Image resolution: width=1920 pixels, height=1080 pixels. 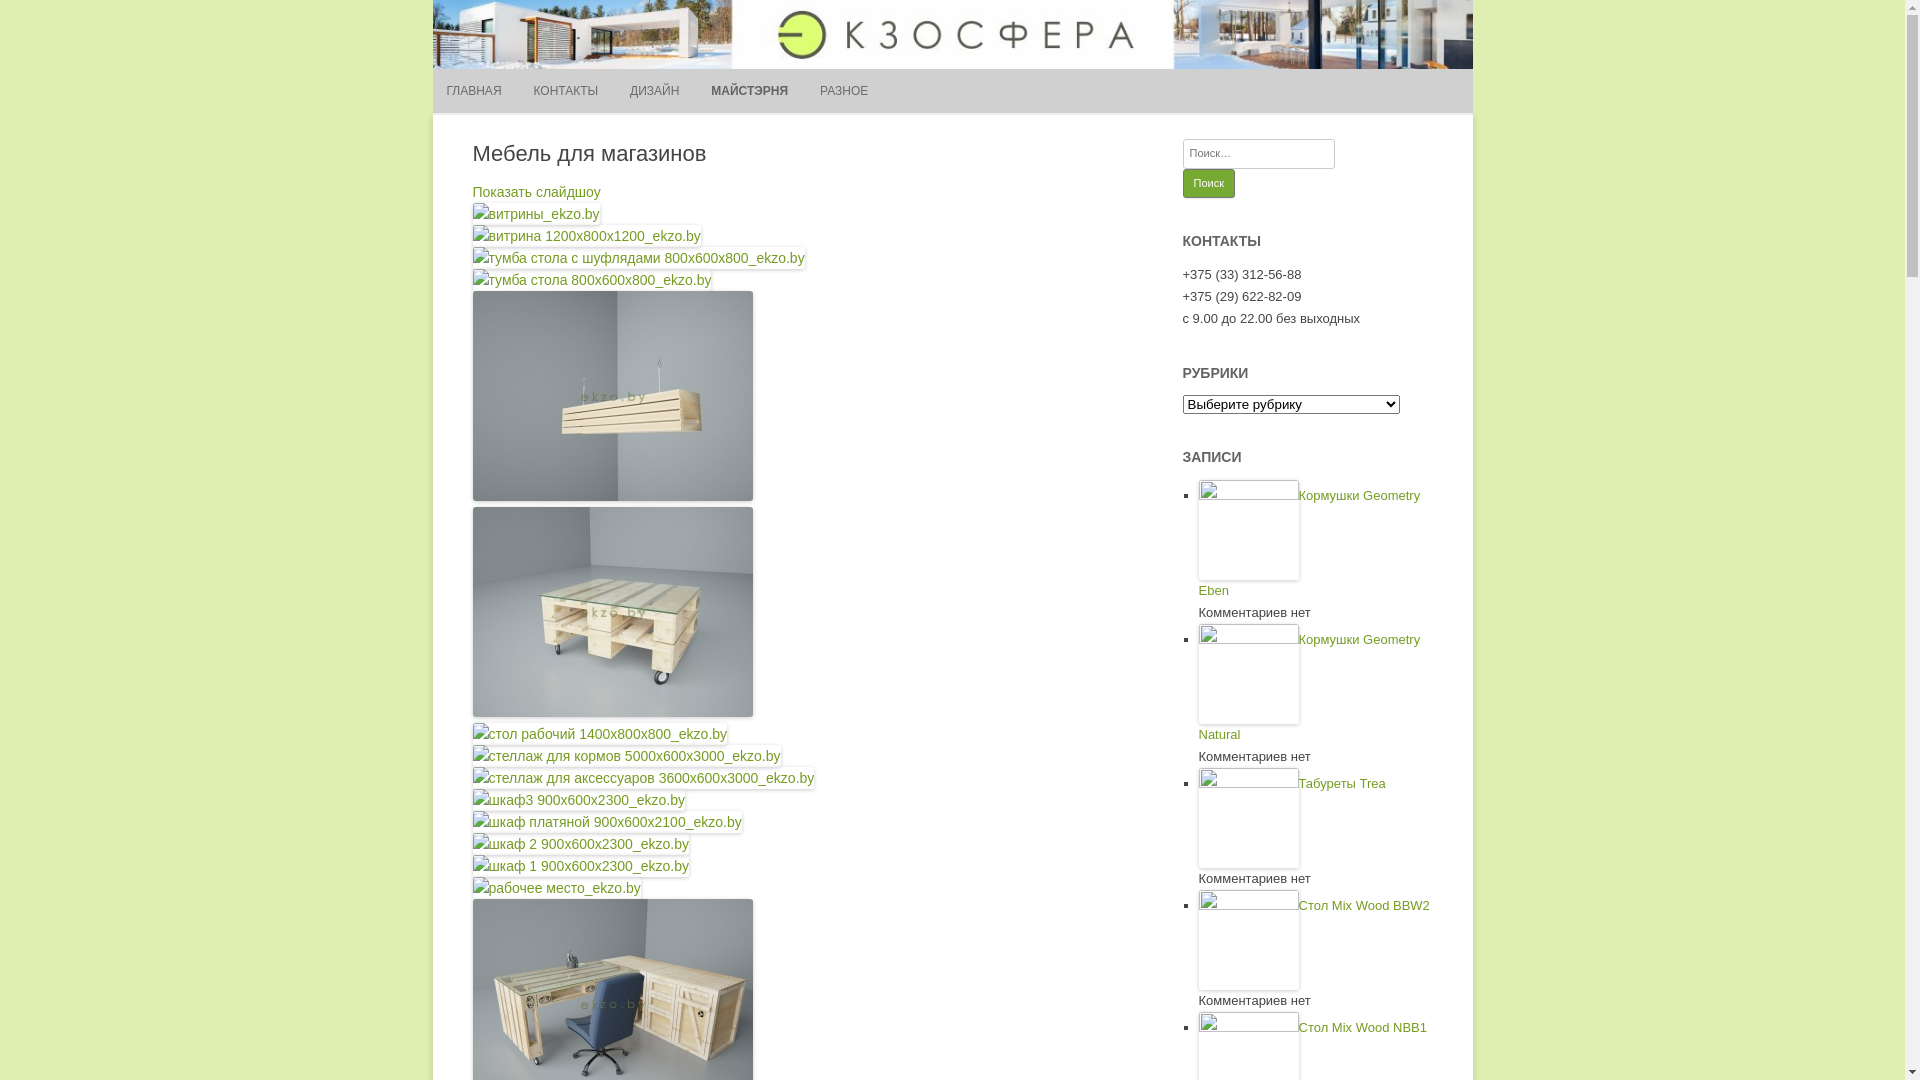 What do you see at coordinates (78, 42) in the screenshot?
I see `Ekzo.by` at bounding box center [78, 42].